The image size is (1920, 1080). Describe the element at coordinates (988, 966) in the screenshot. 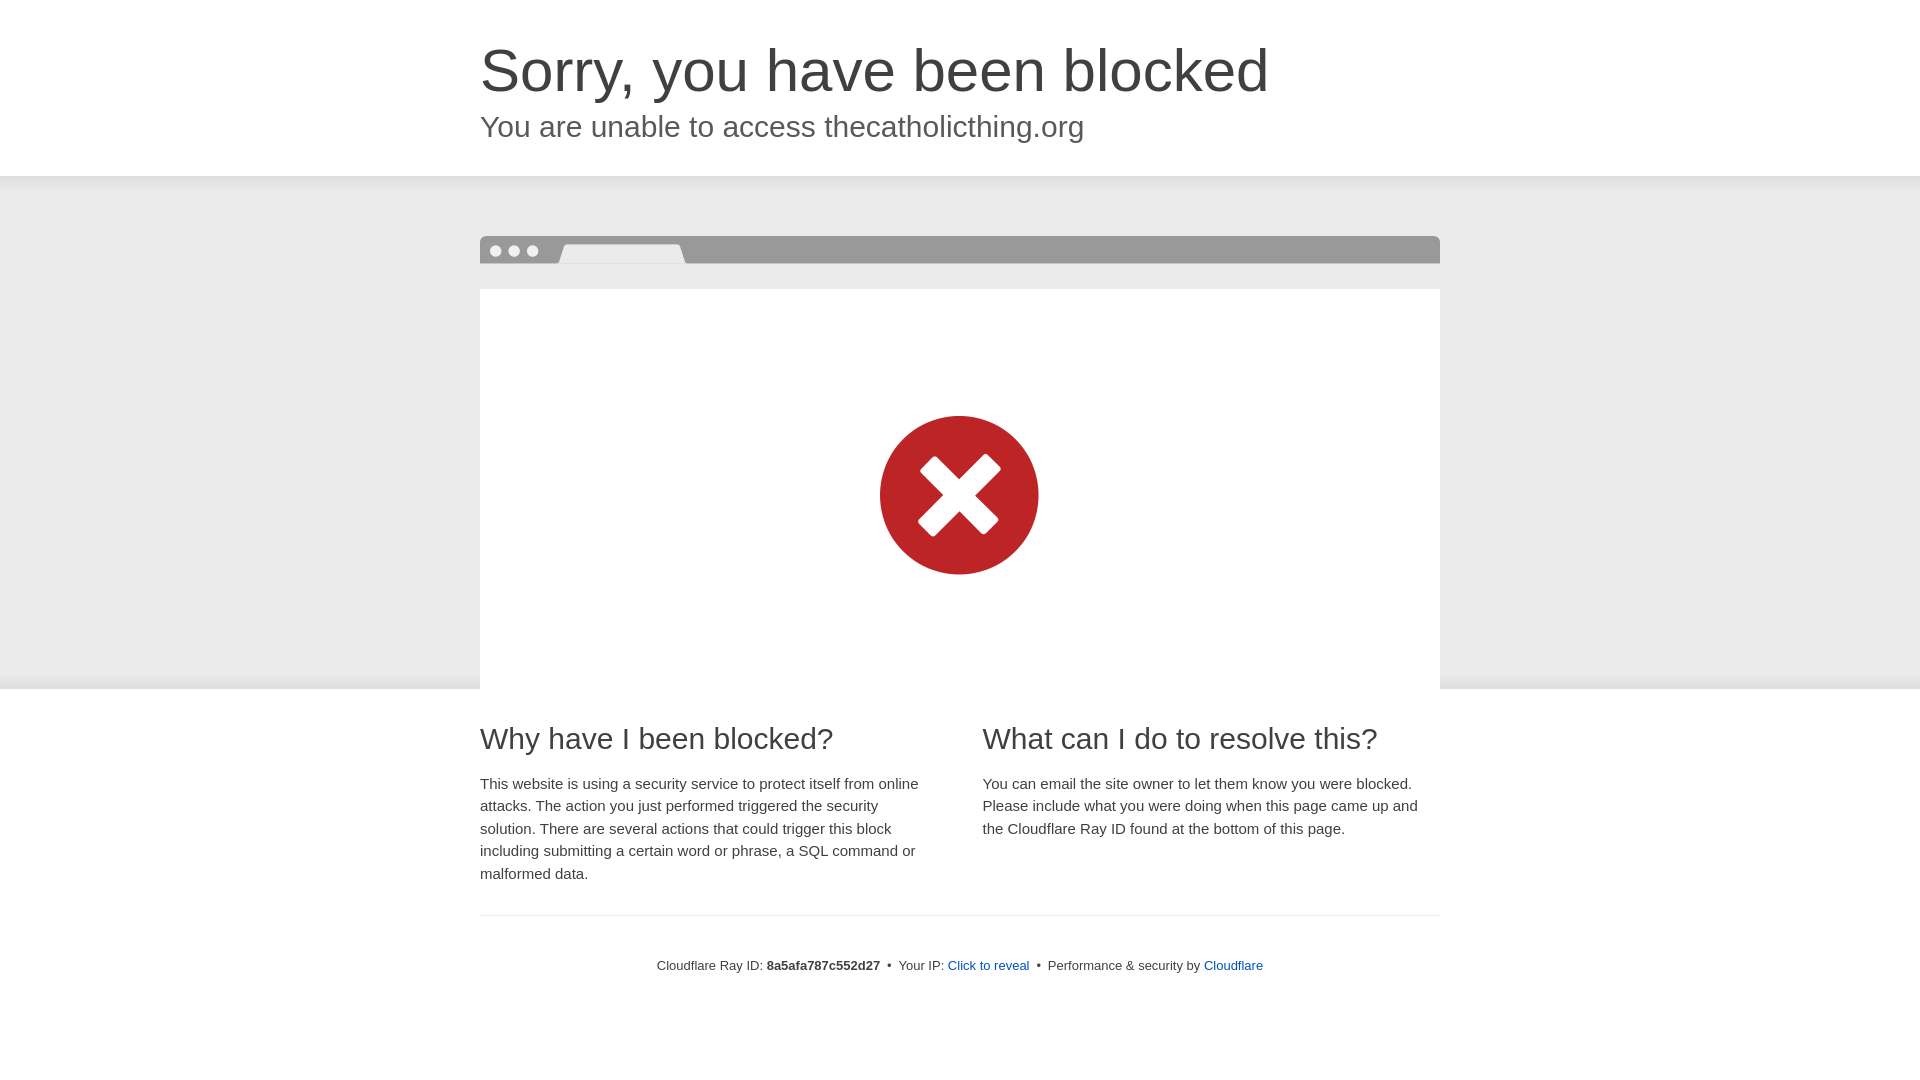

I see `Click to reveal` at that location.